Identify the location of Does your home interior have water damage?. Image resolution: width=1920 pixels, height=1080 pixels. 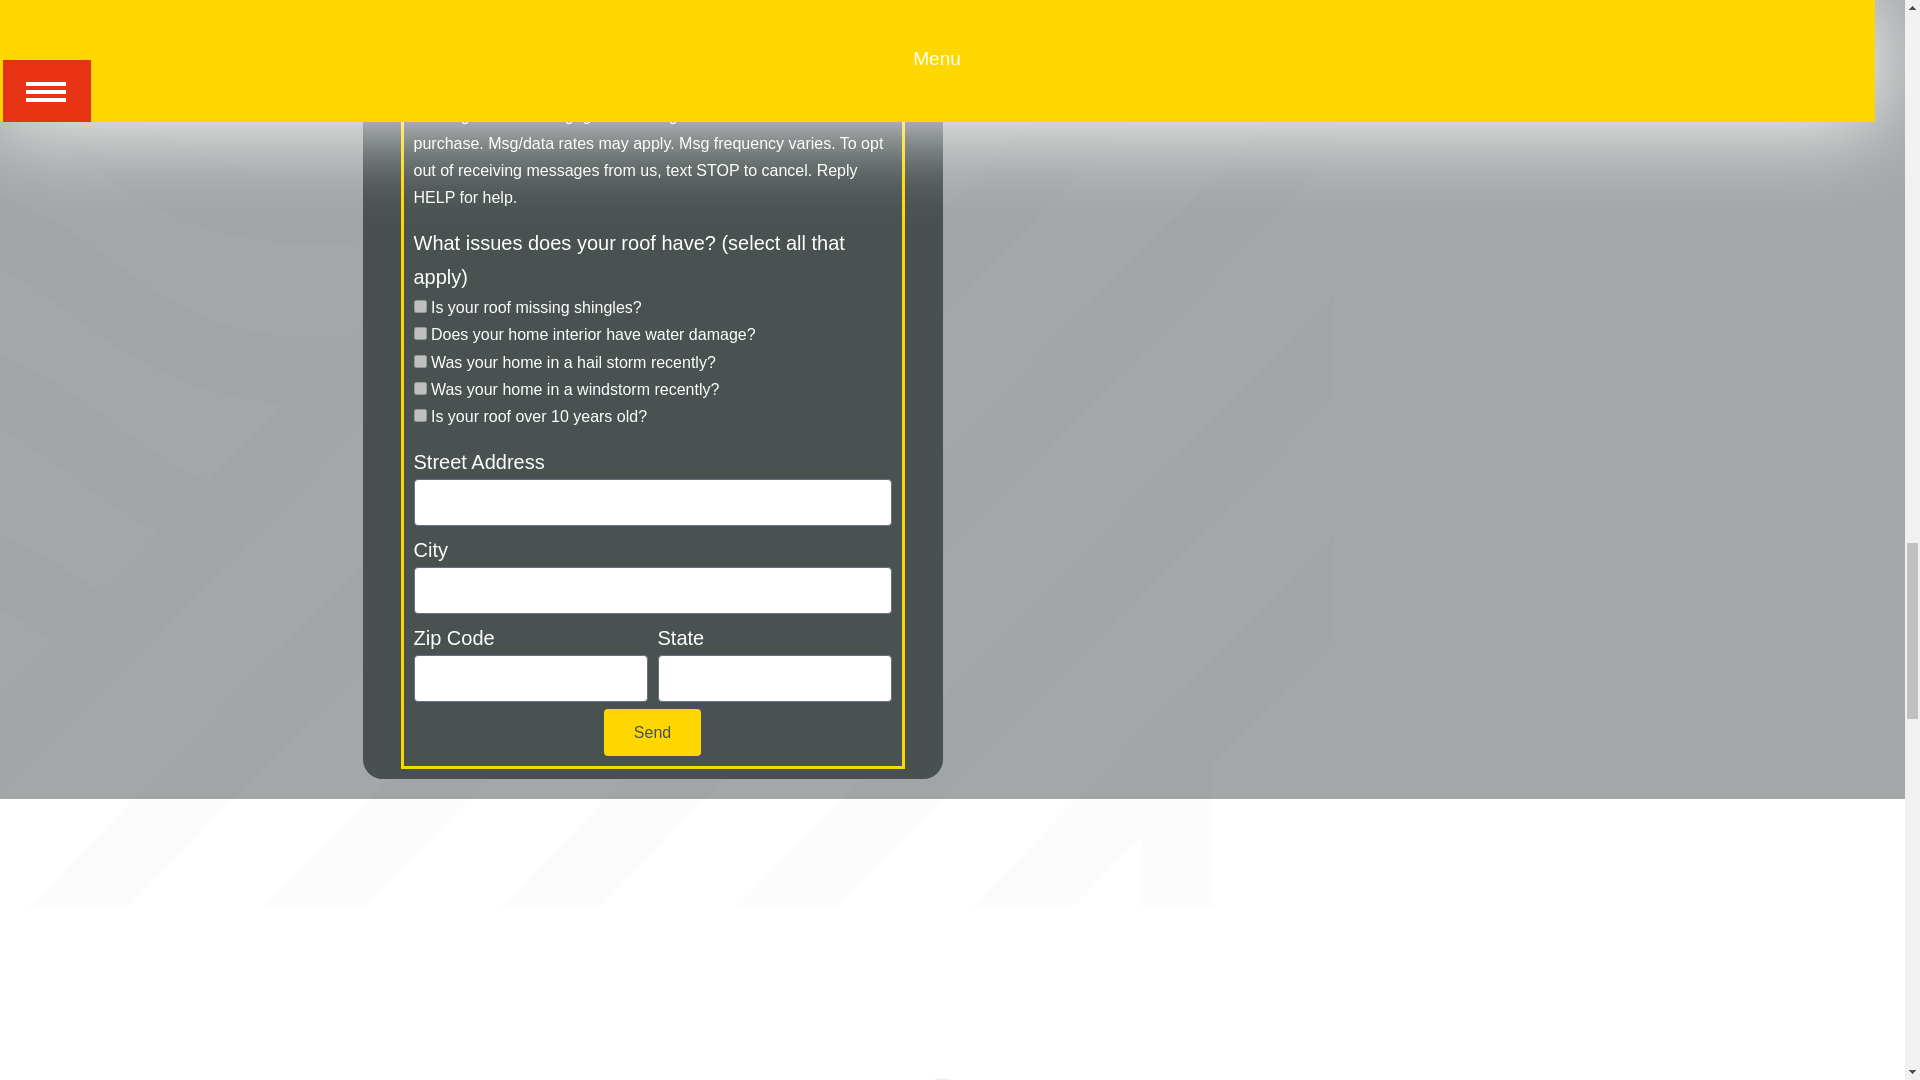
(420, 334).